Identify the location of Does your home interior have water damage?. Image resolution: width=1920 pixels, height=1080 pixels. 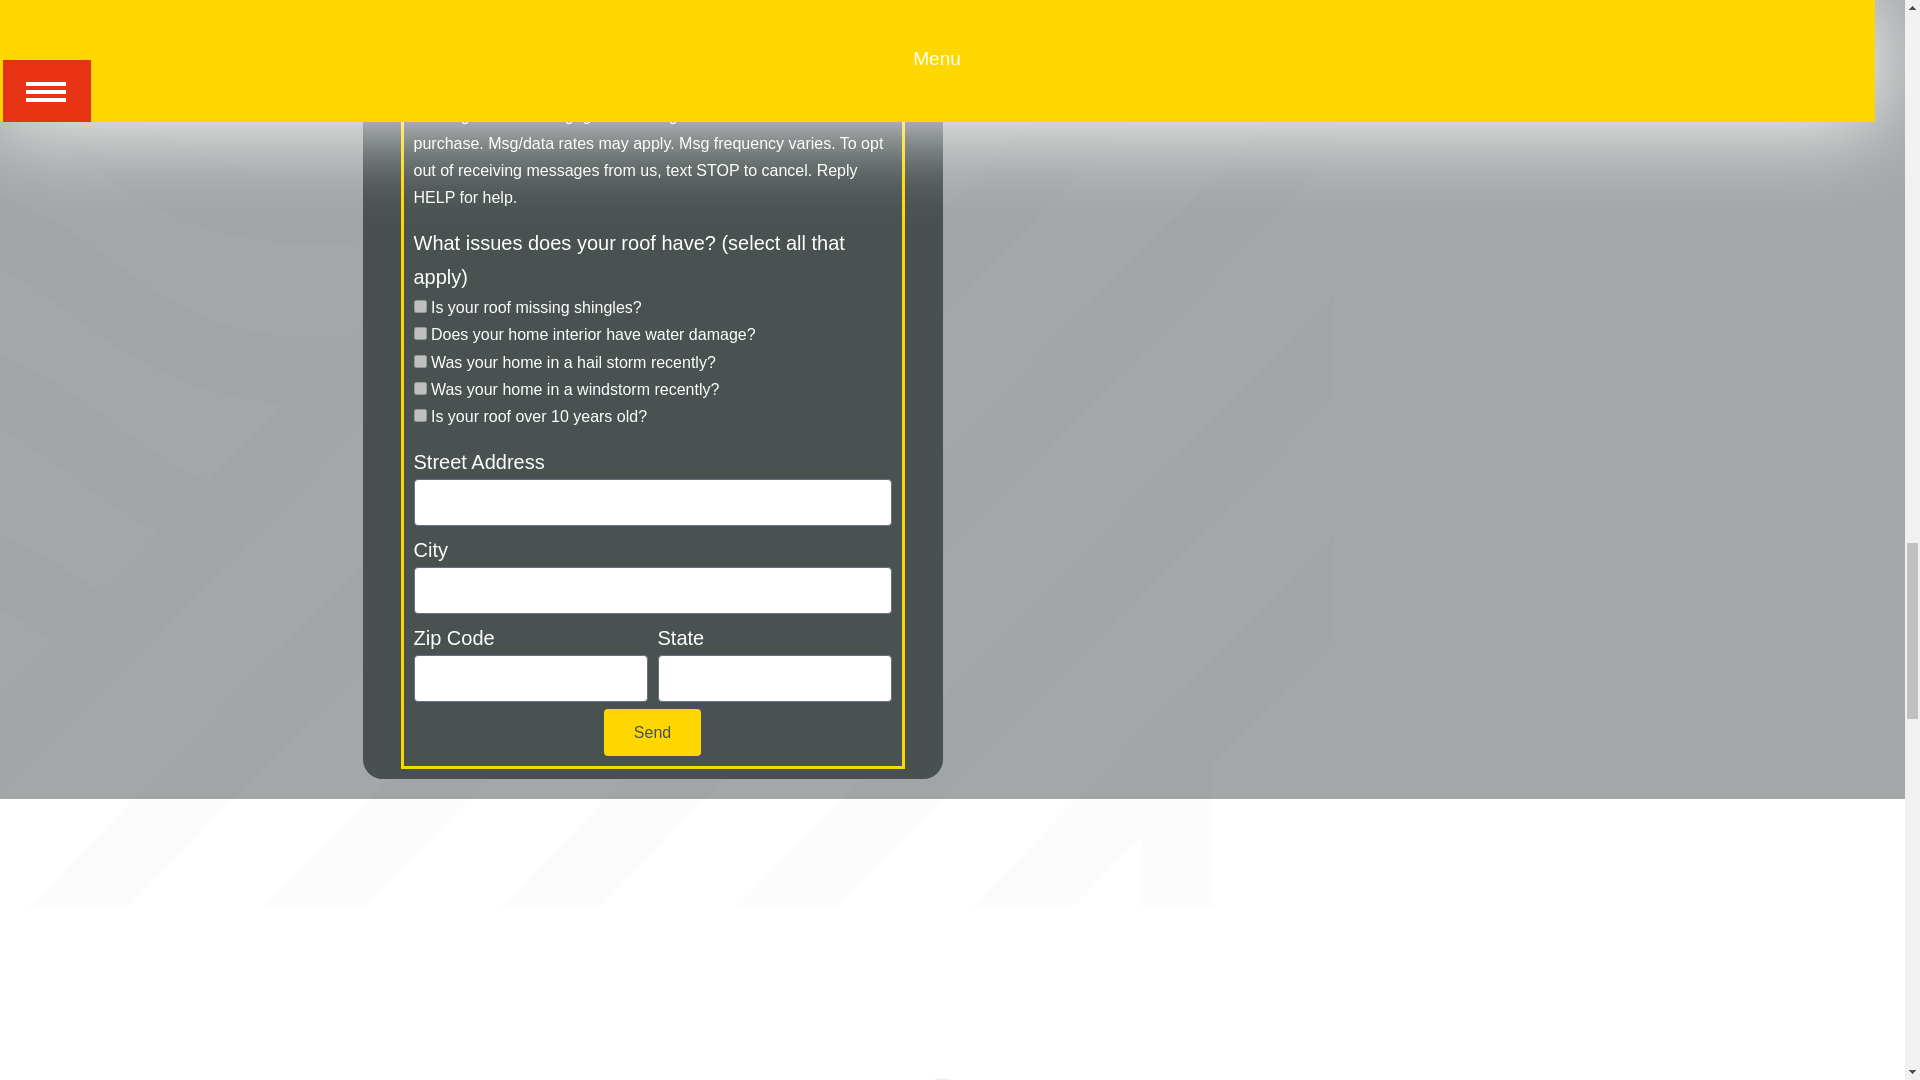
(420, 334).